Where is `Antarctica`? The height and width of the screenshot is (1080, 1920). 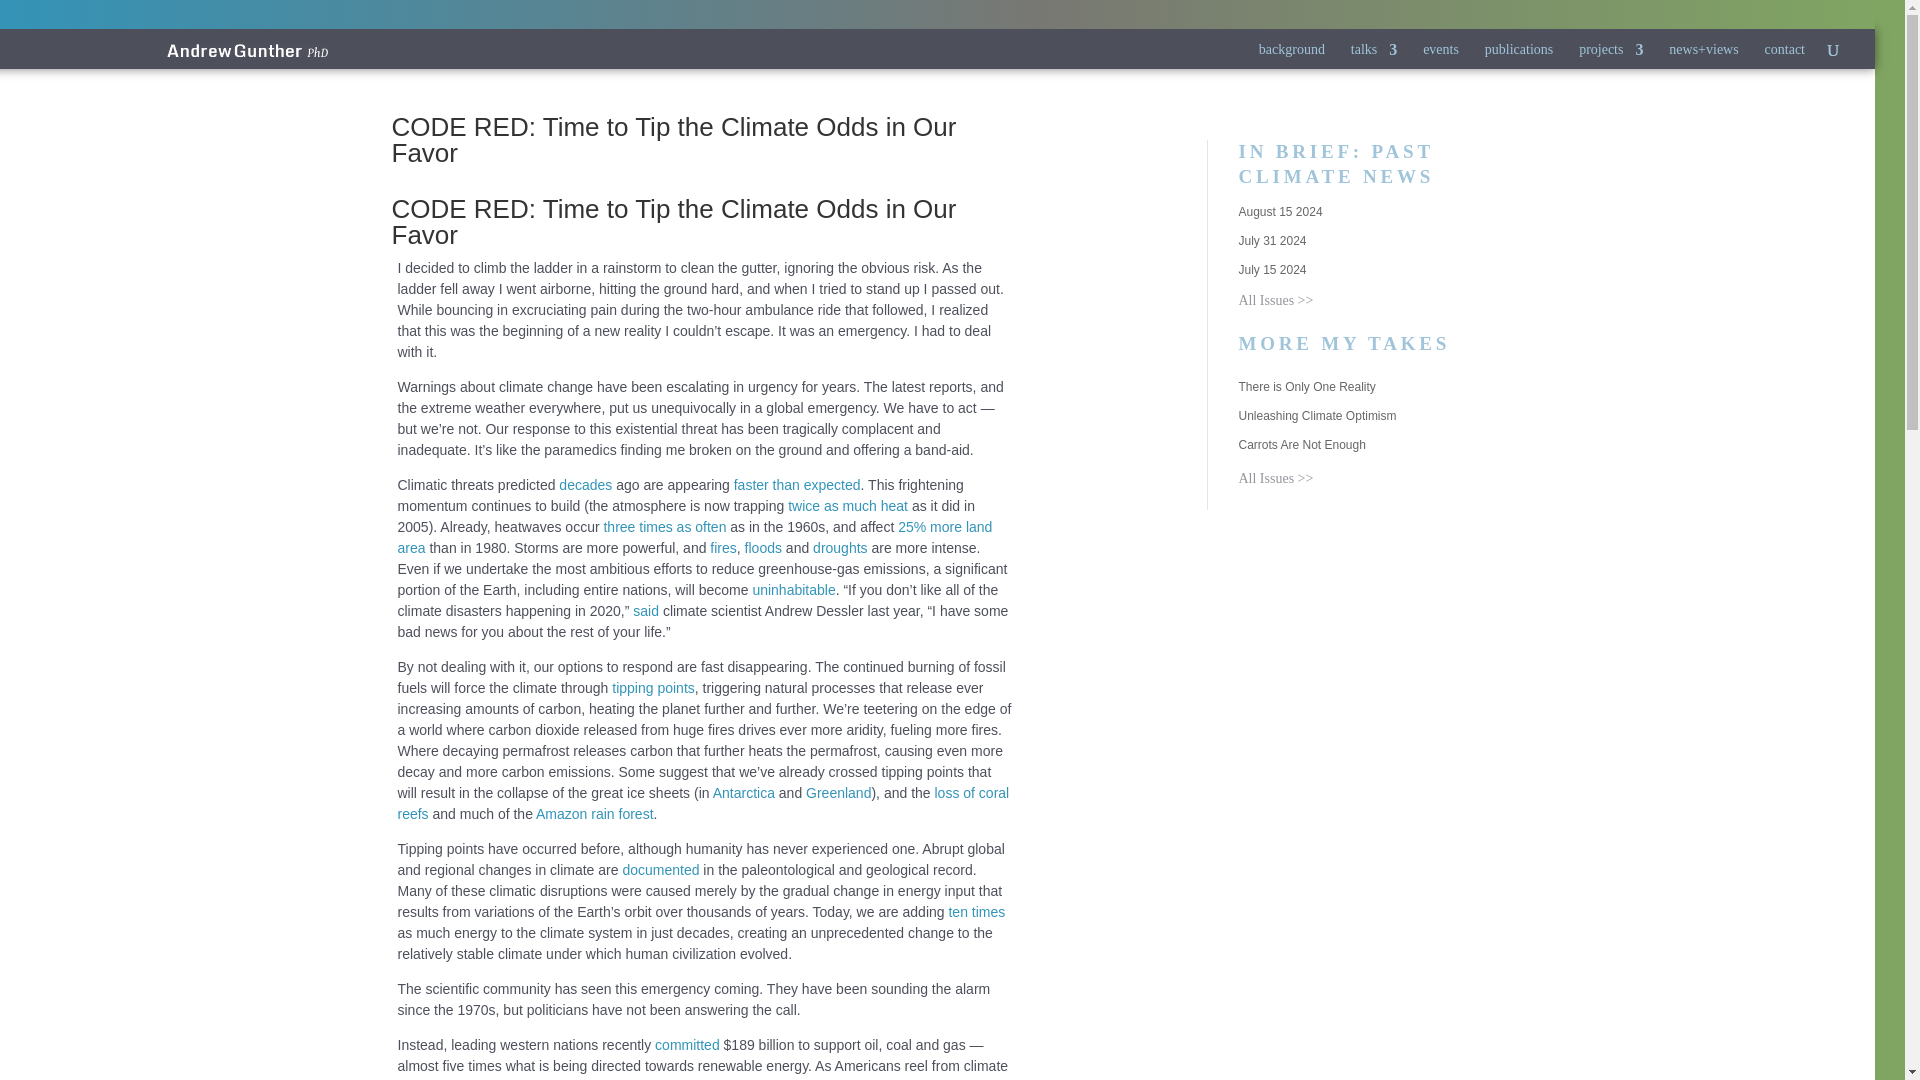
Antarctica is located at coordinates (744, 793).